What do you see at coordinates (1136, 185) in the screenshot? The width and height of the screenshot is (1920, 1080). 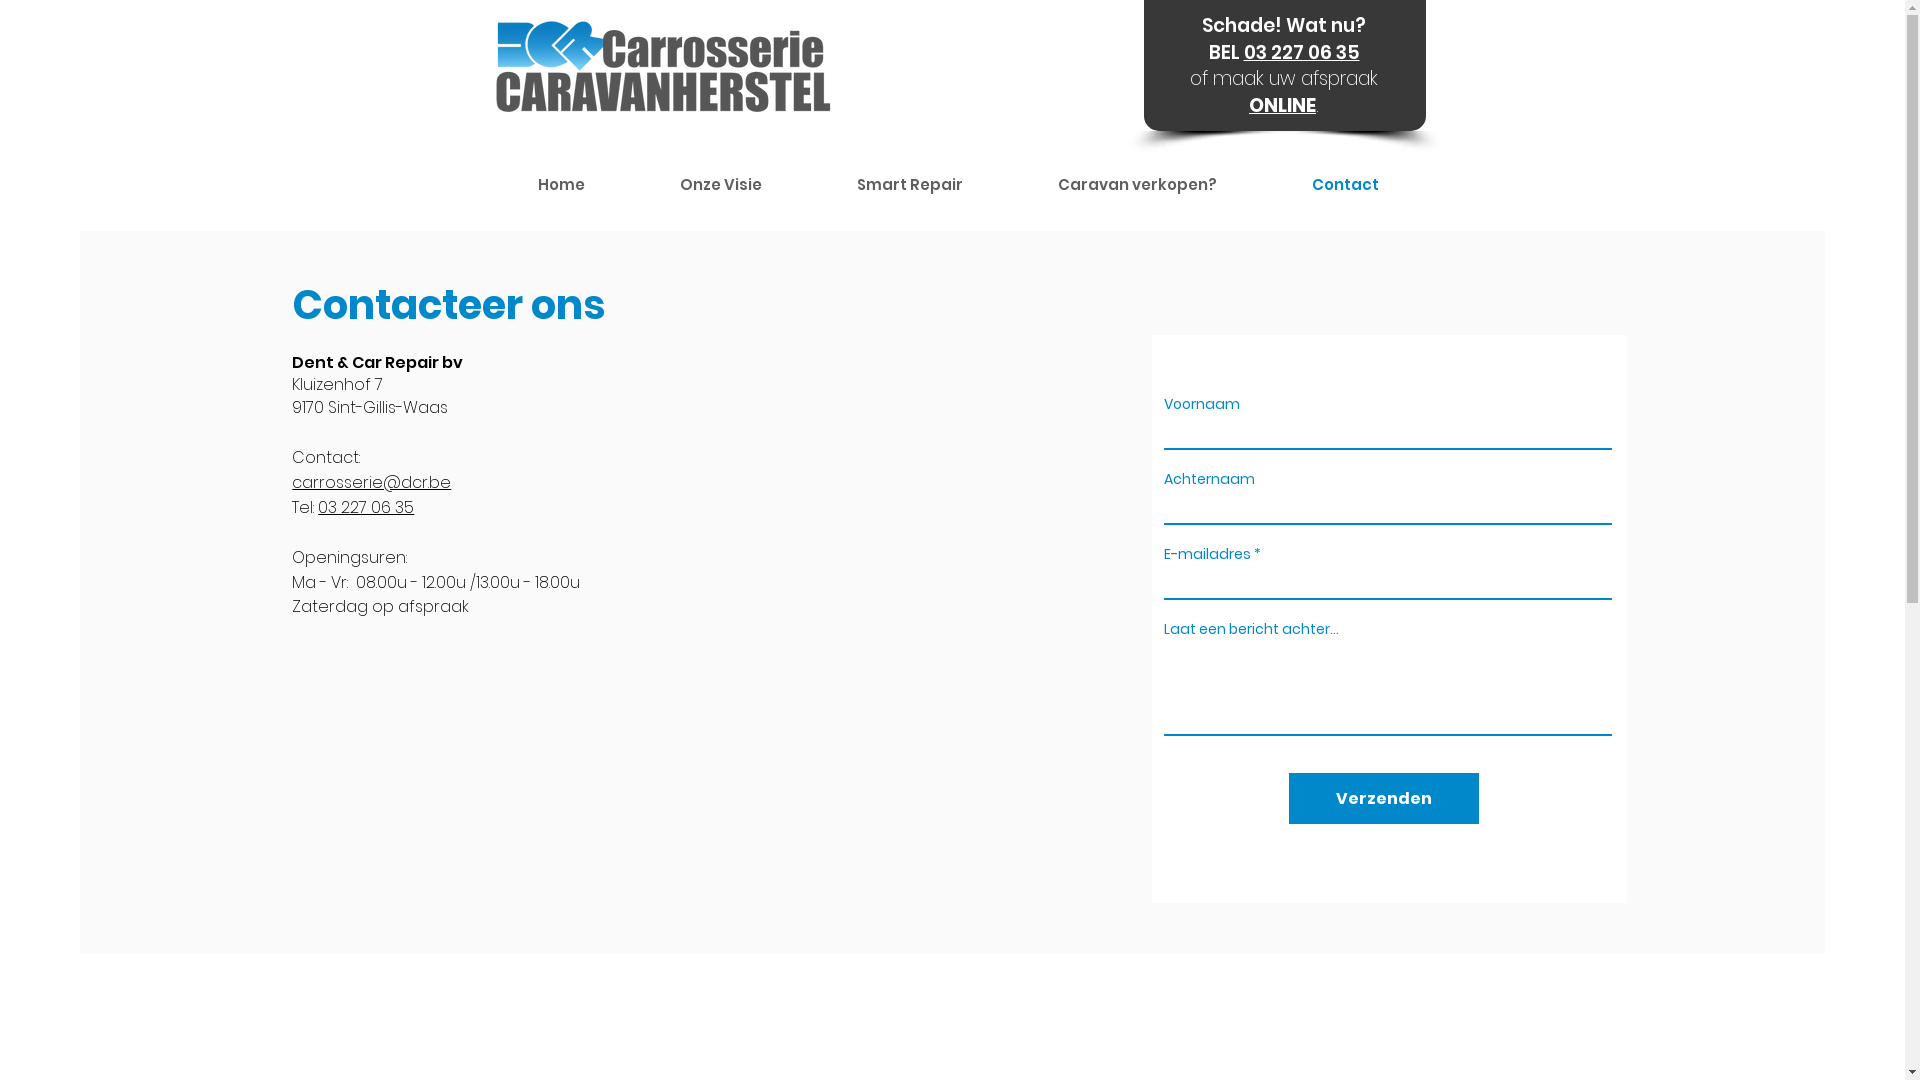 I see `Caravan verkopen?` at bounding box center [1136, 185].